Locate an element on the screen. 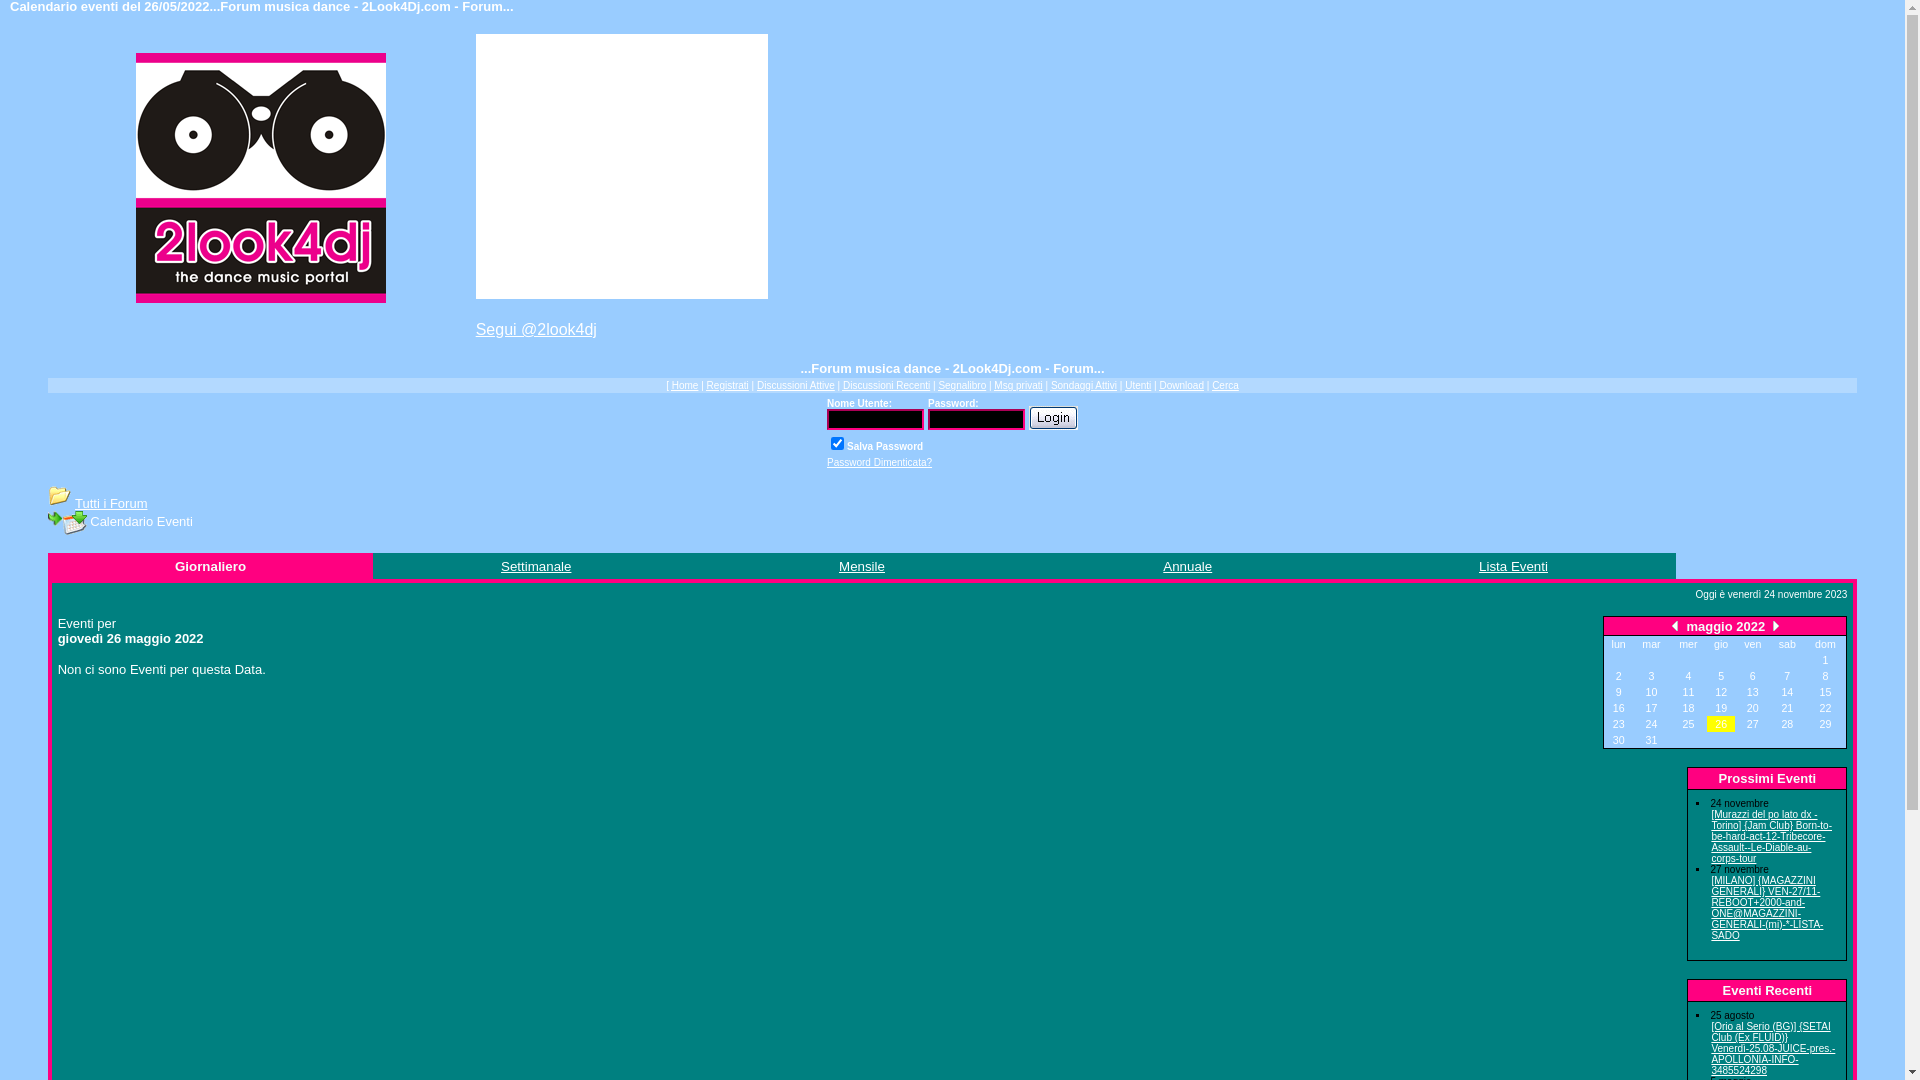 This screenshot has height=1080, width=1920. Mensile is located at coordinates (862, 566).